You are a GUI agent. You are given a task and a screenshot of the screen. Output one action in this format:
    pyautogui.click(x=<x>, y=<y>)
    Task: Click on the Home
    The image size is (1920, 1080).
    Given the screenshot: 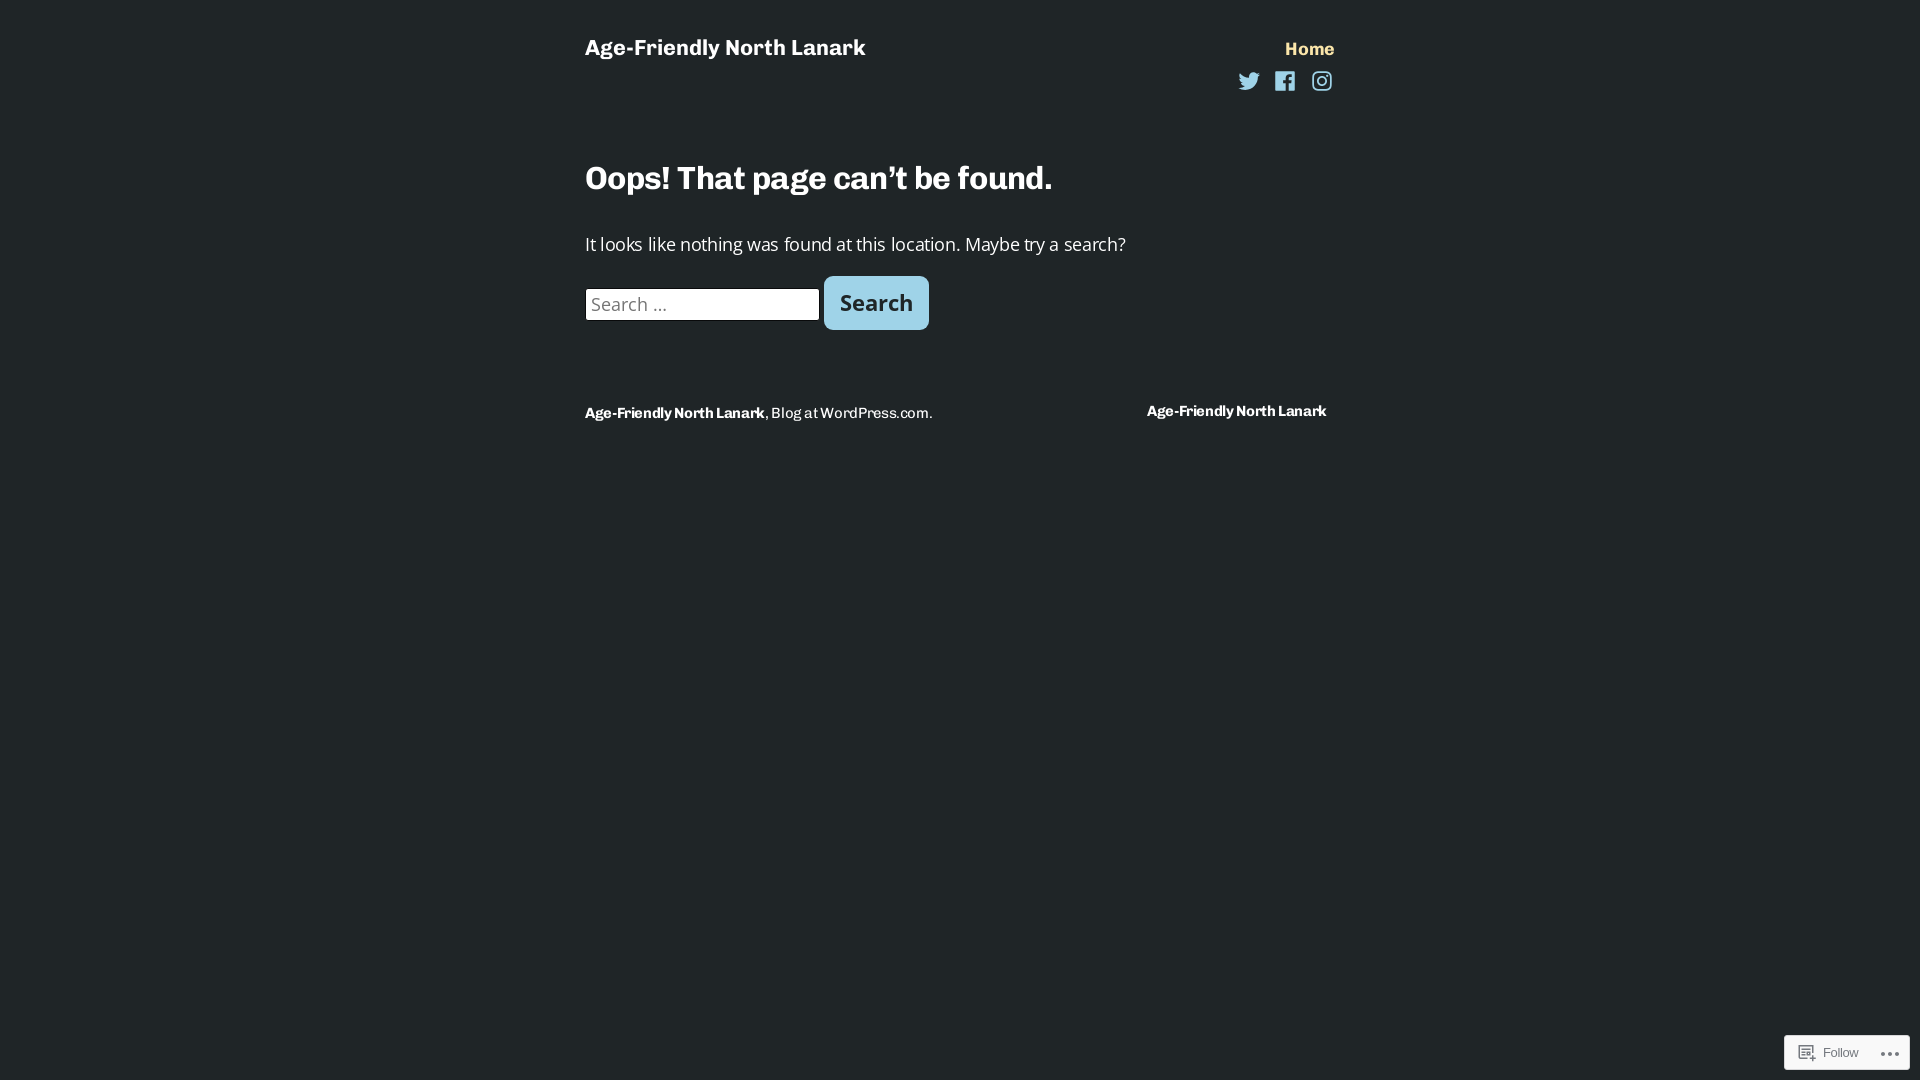 What is the action you would take?
    pyautogui.click(x=1310, y=49)
    